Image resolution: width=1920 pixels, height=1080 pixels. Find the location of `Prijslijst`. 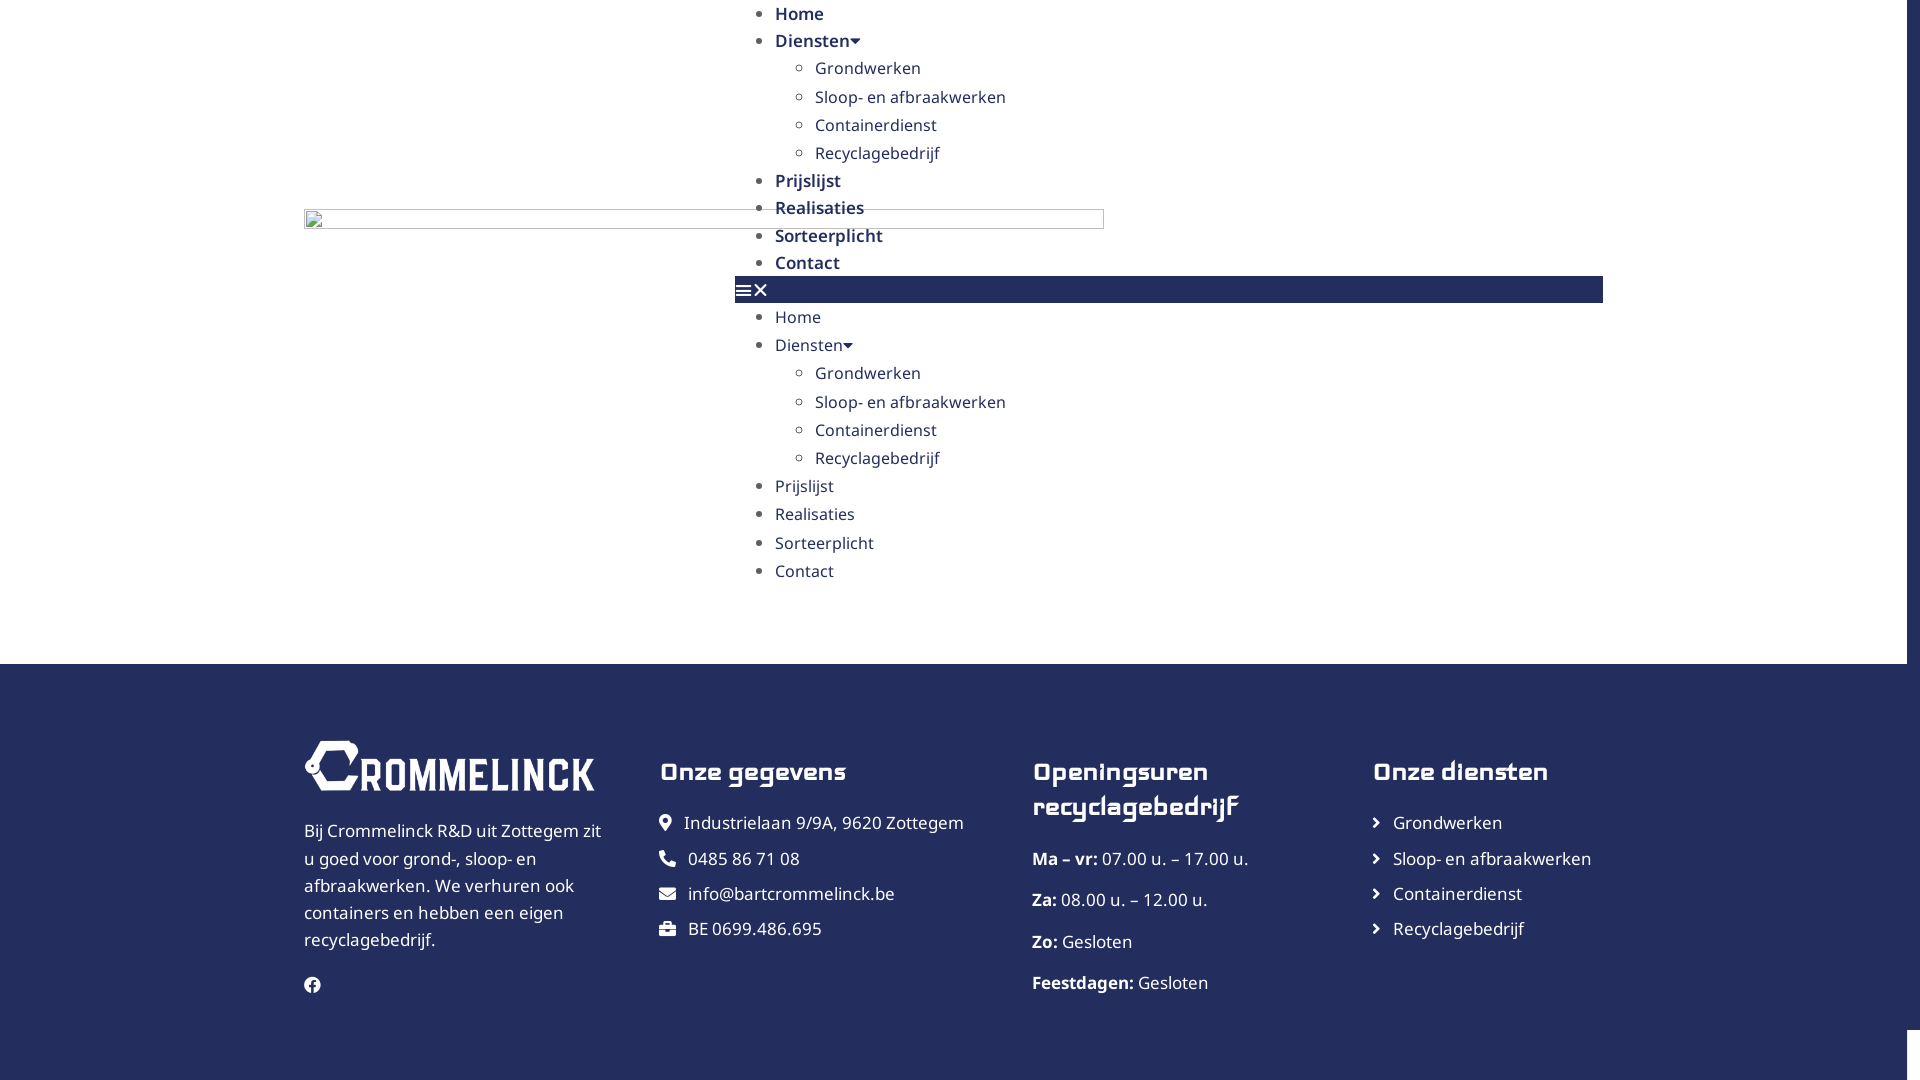

Prijslijst is located at coordinates (808, 180).